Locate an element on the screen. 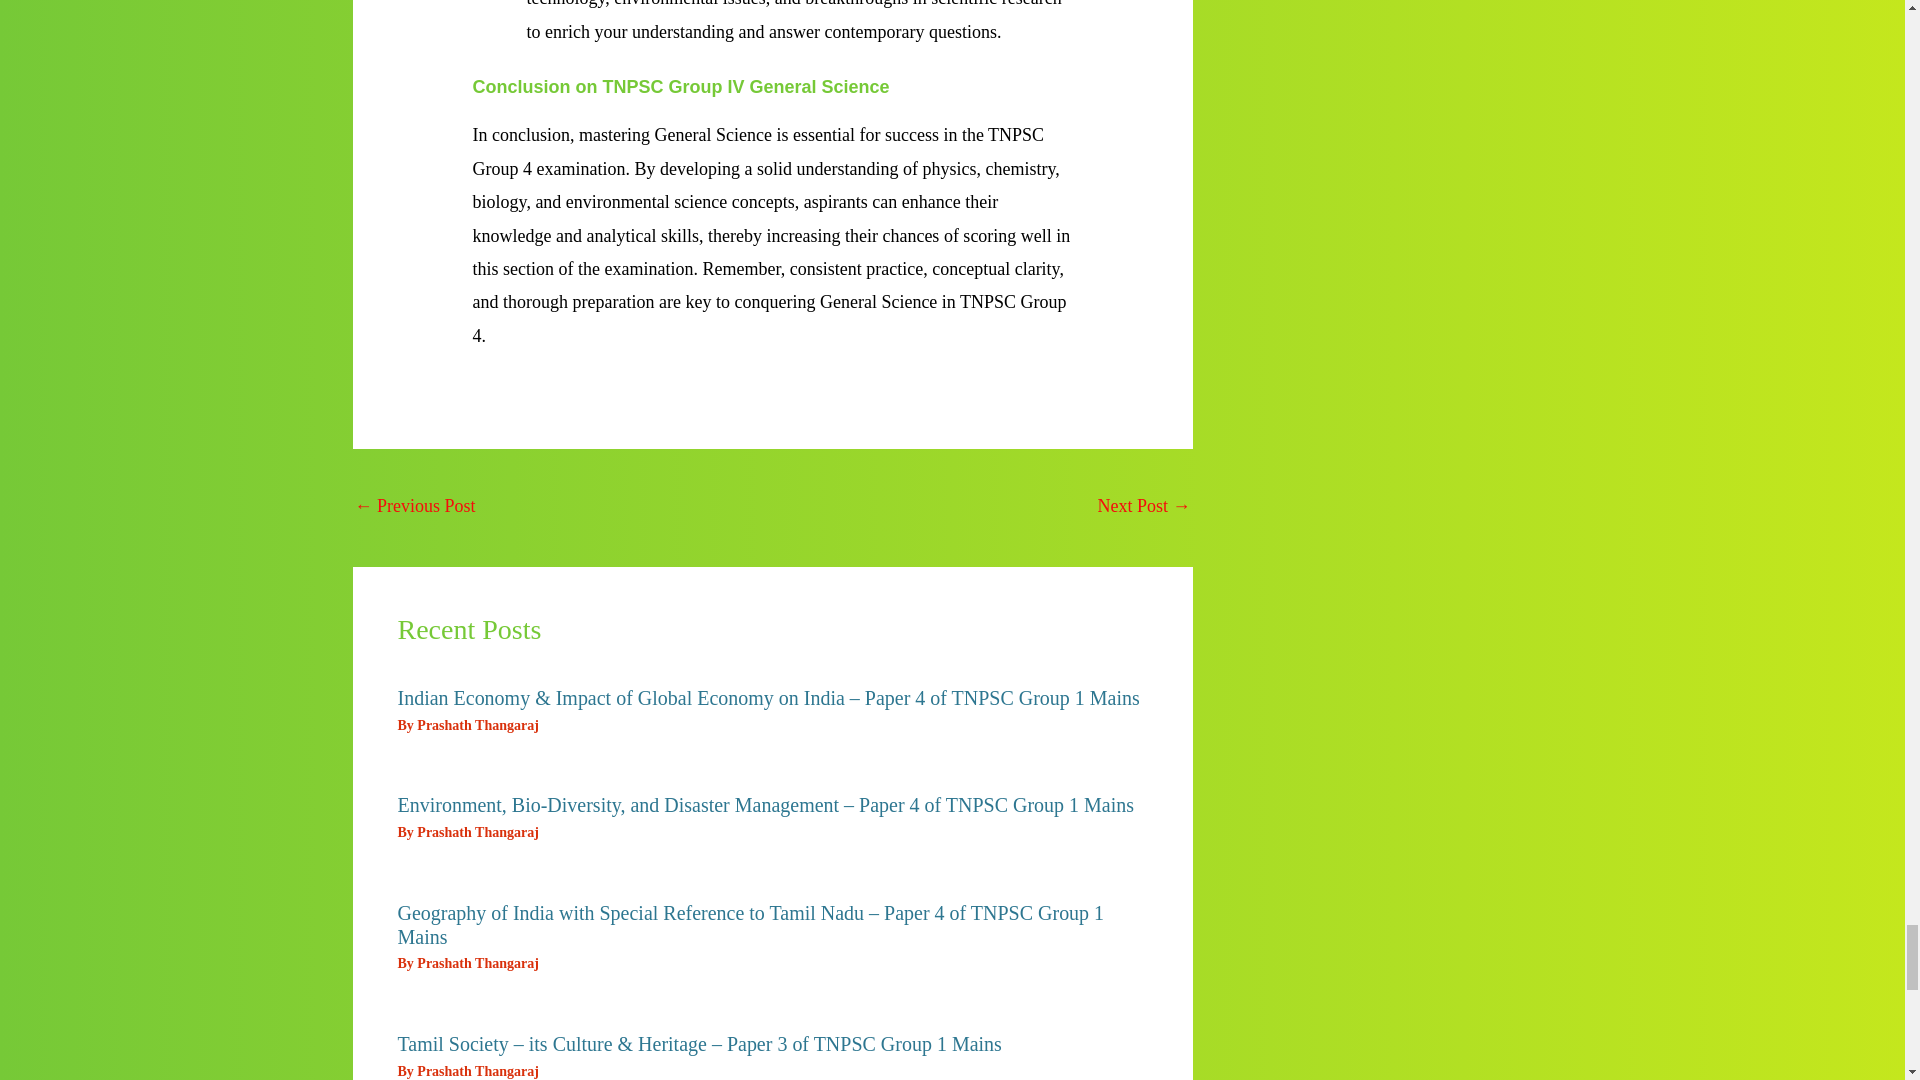 Image resolution: width=1920 pixels, height=1080 pixels. View all posts by Prashath Thangaraj is located at coordinates (476, 962).